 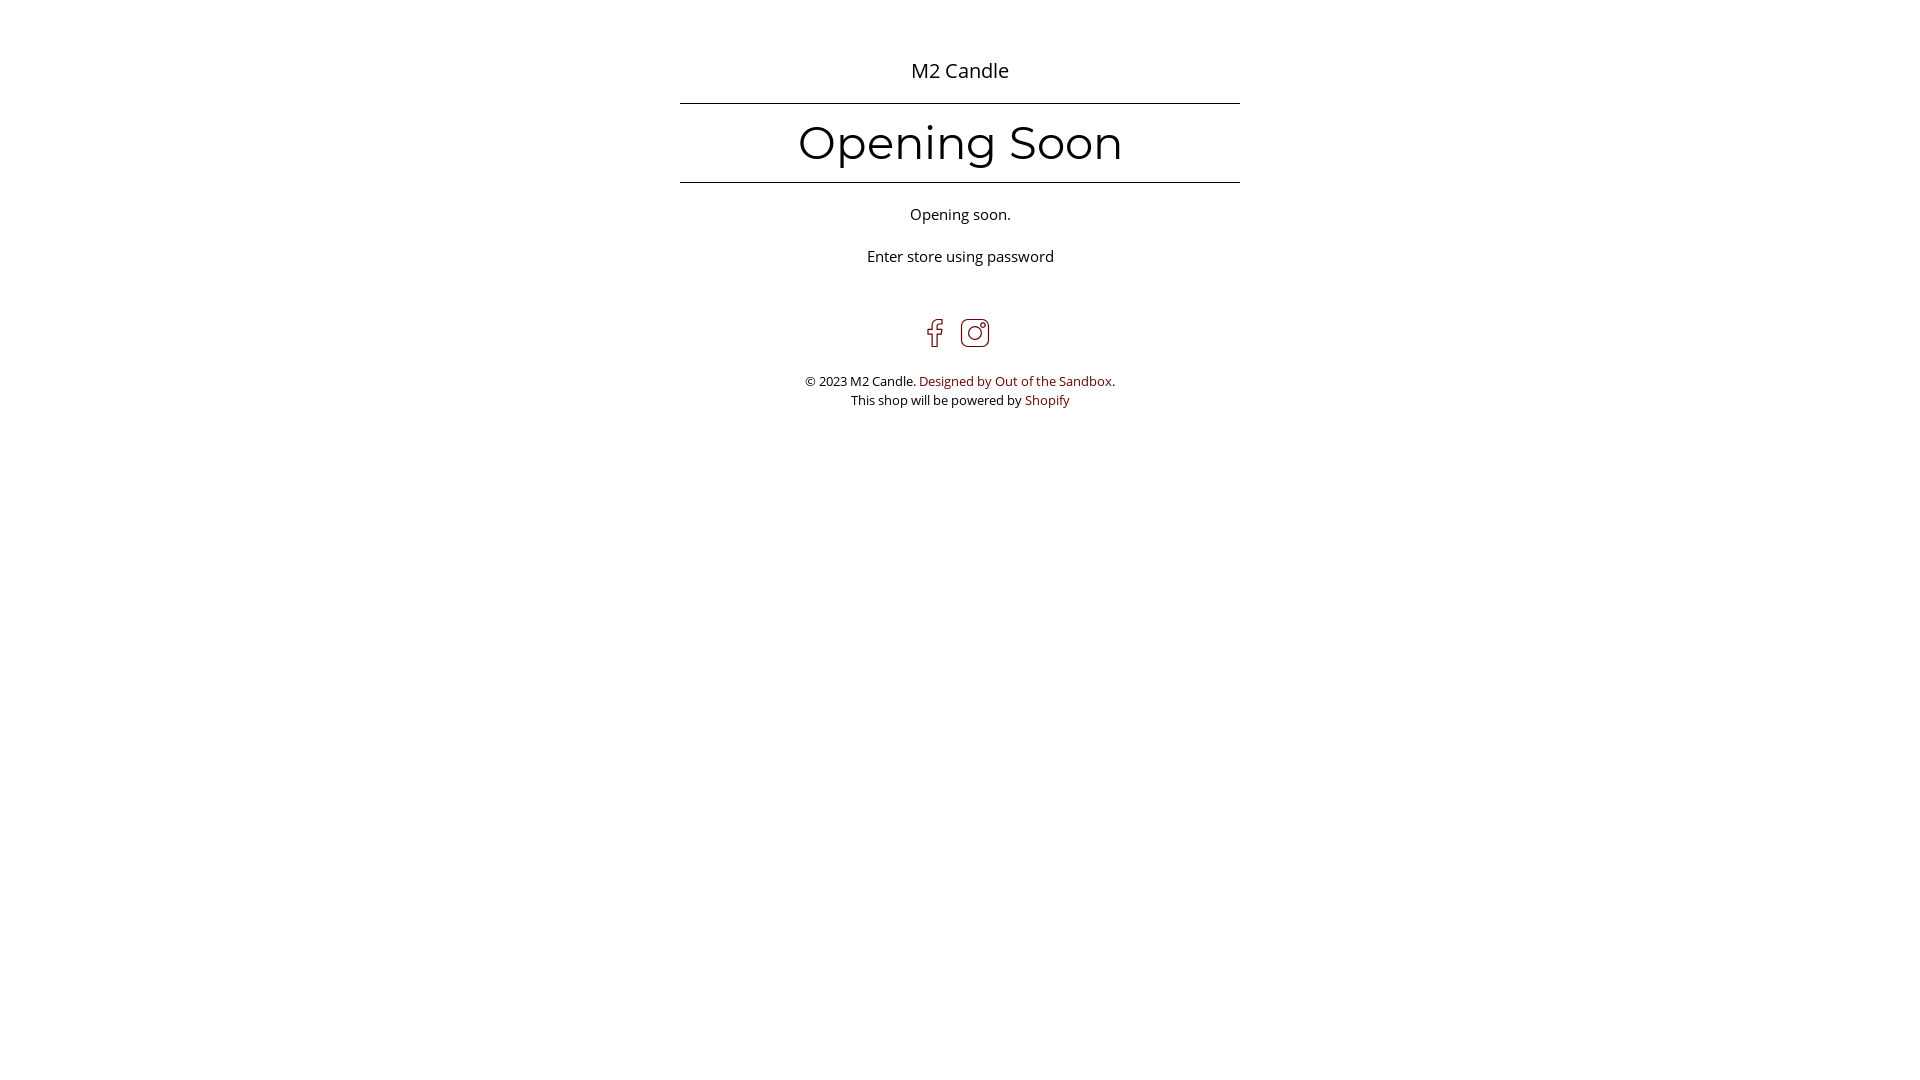 I want to click on Shopify, so click(x=1046, y=400).